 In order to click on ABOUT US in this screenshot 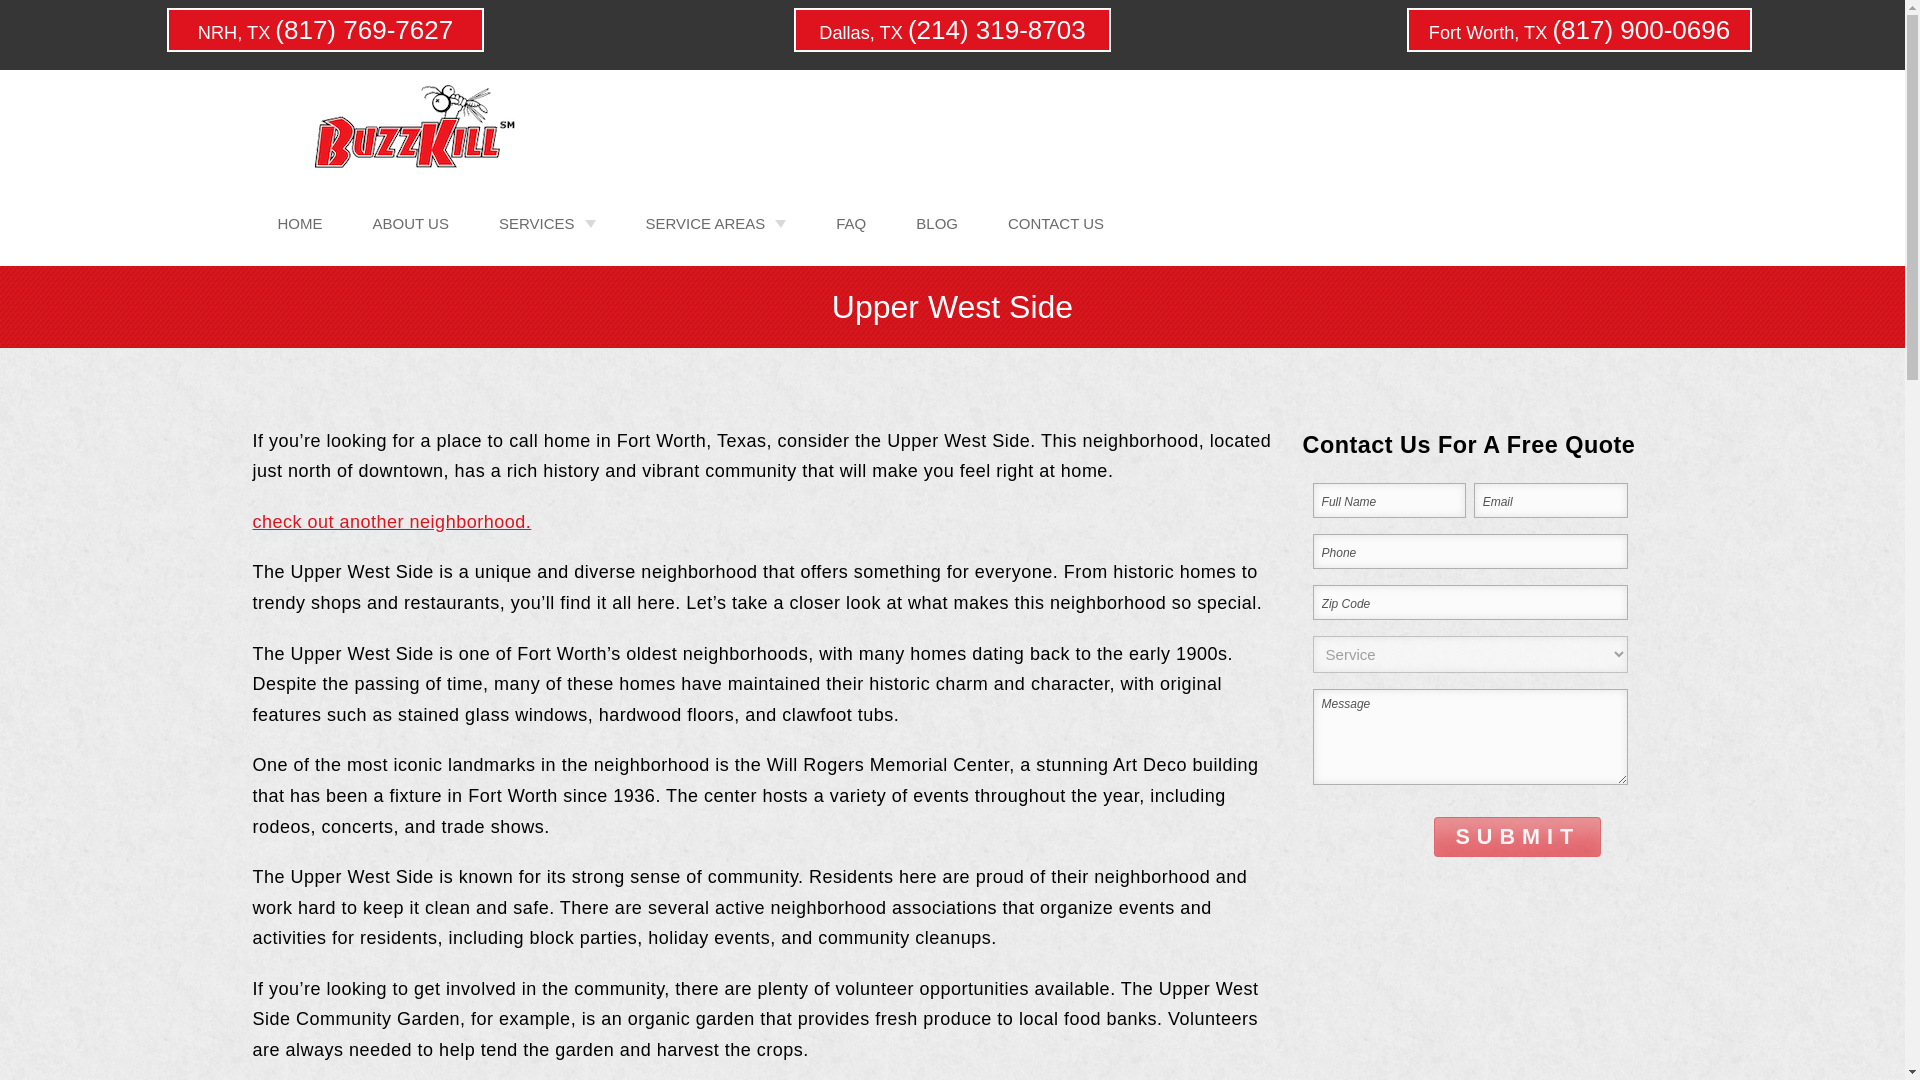, I will do `click(410, 222)`.